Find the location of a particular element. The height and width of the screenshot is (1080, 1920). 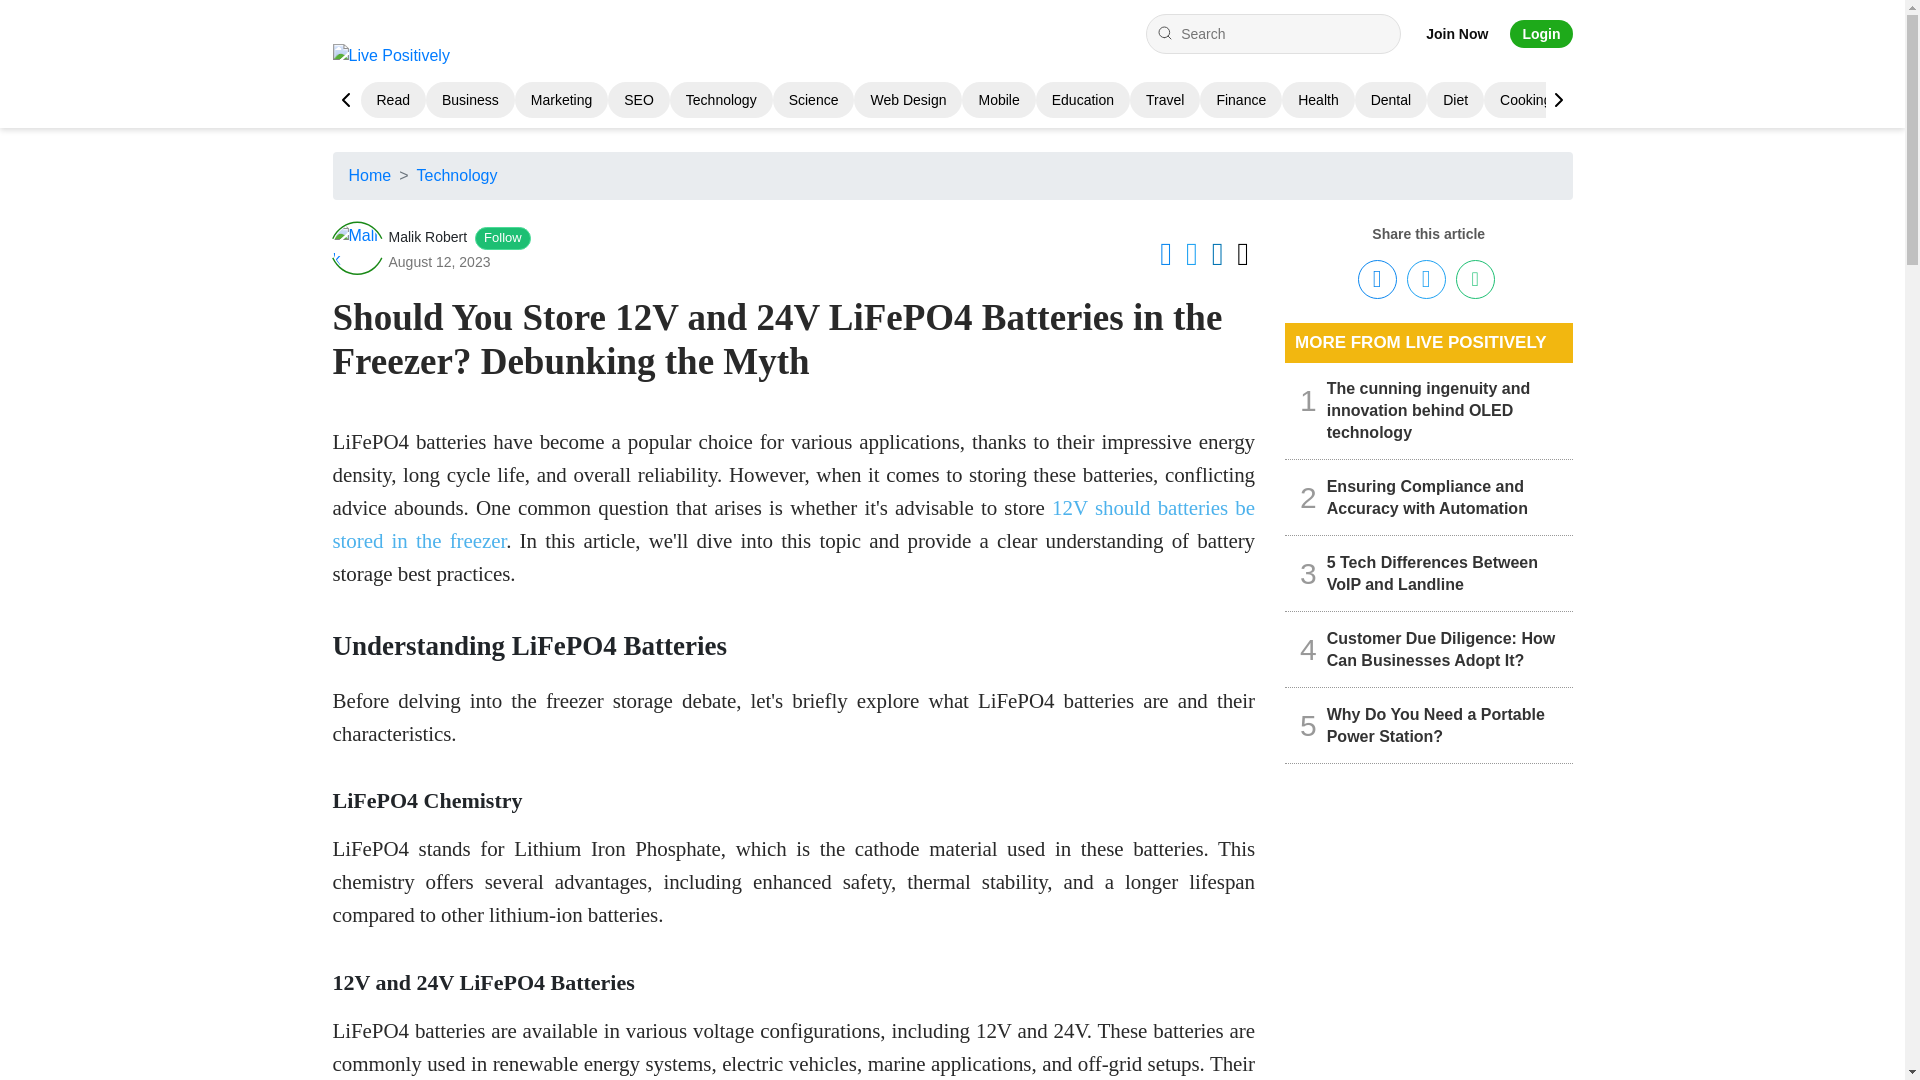

Cooking is located at coordinates (1525, 100).